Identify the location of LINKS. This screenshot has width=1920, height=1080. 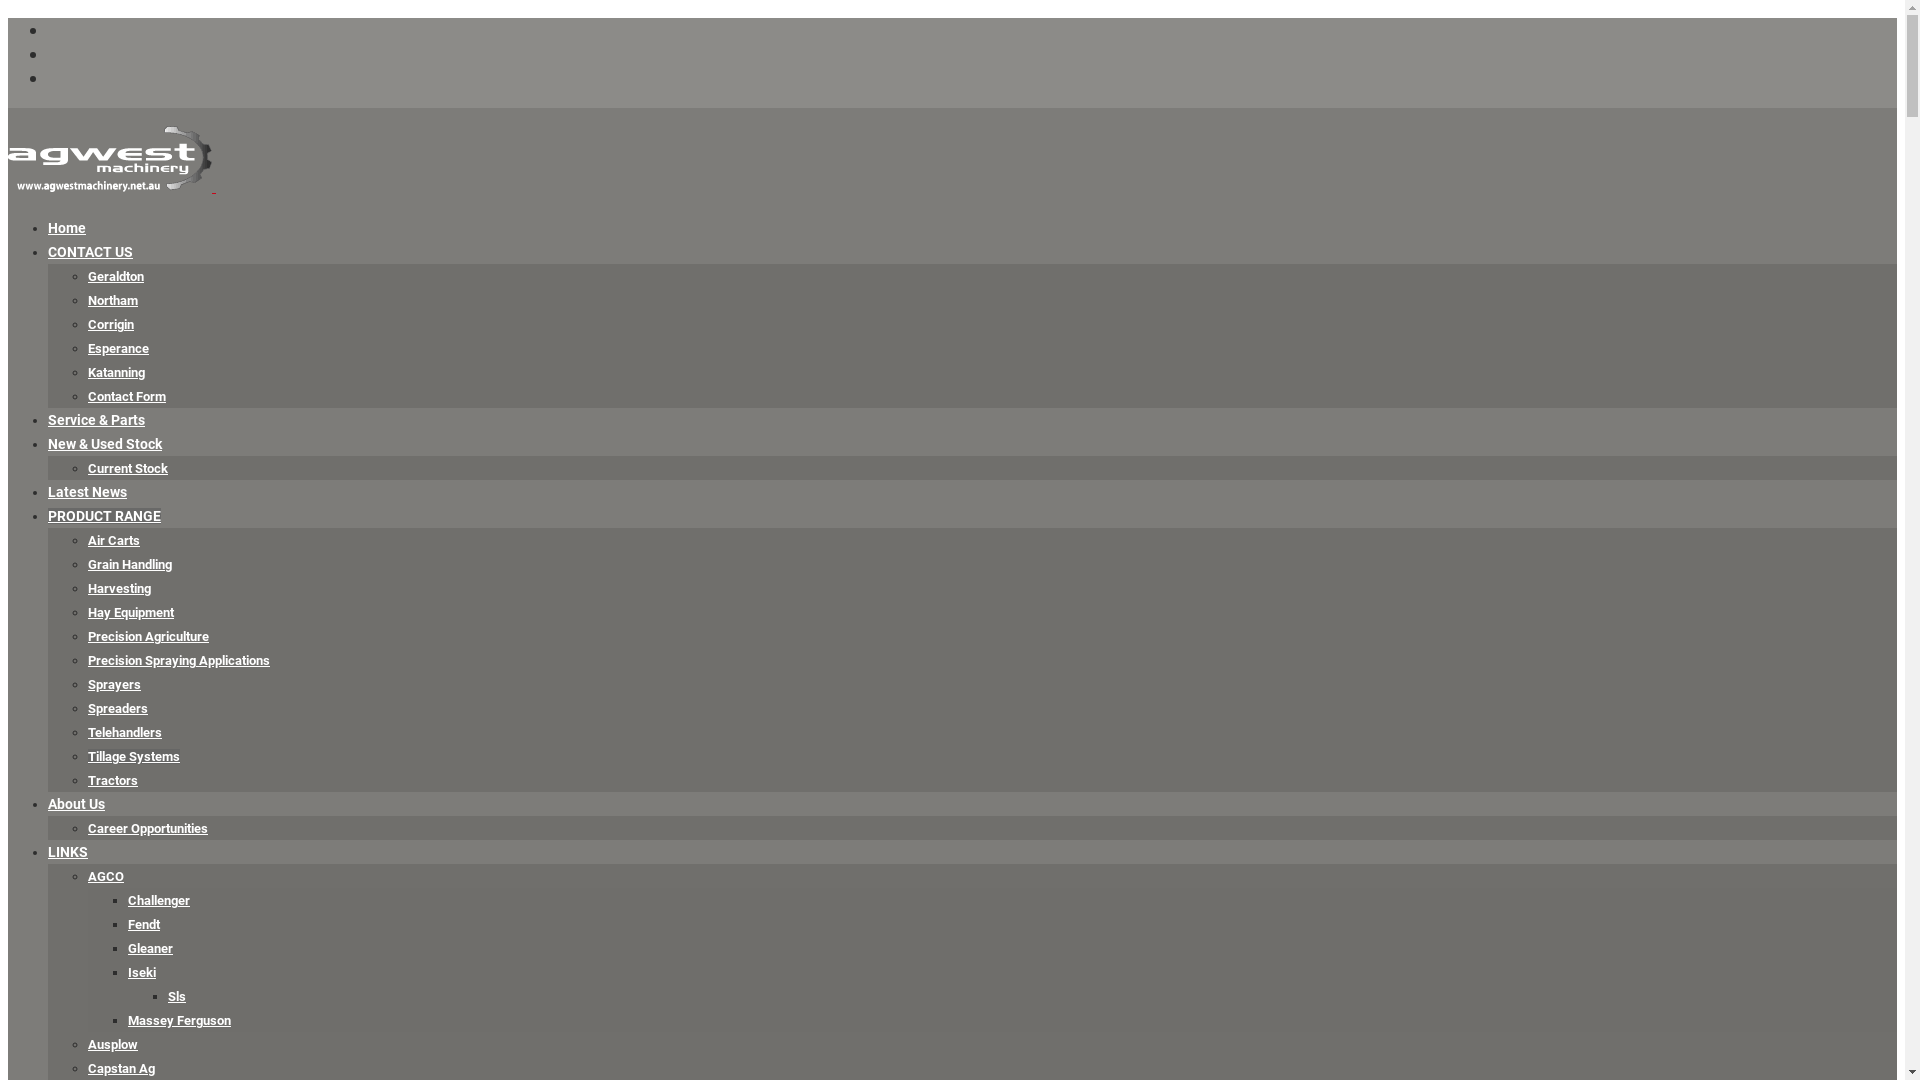
(68, 852).